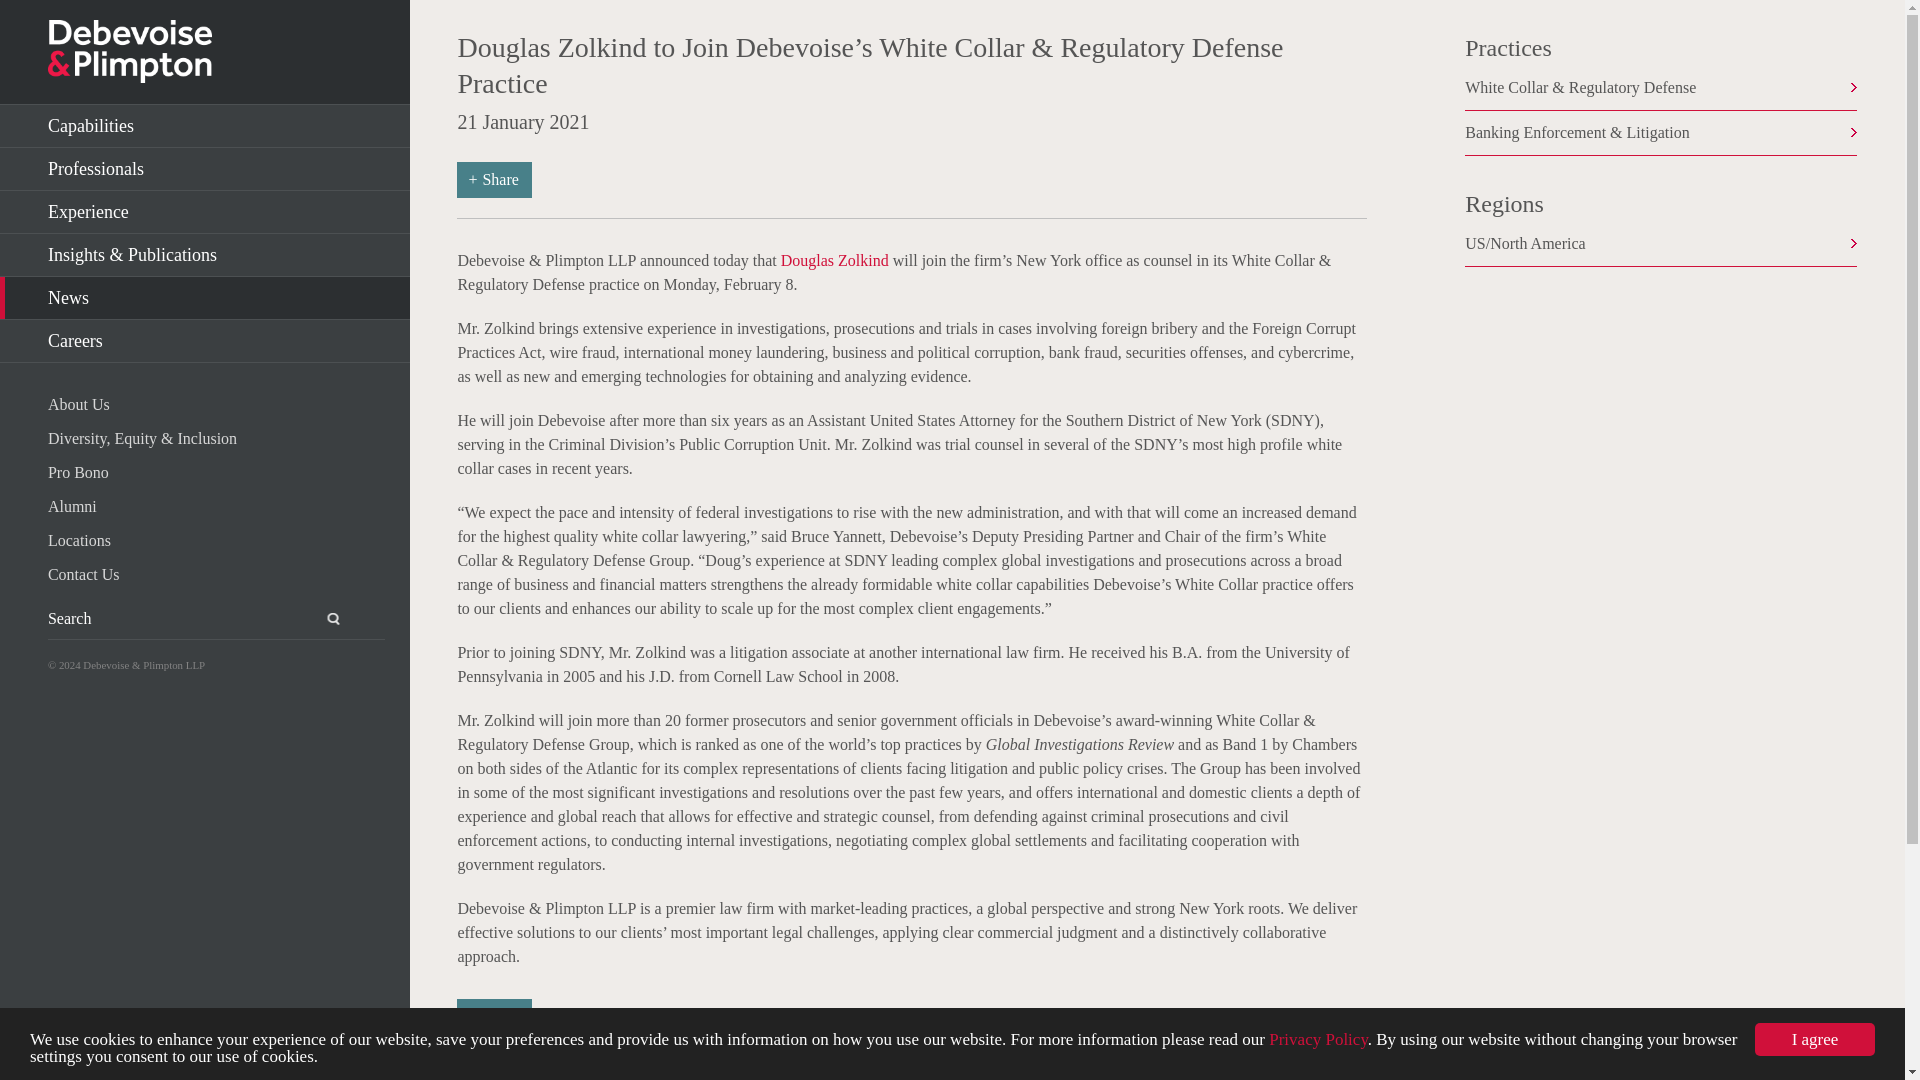 The width and height of the screenshot is (1920, 1080). I want to click on Capabilities, so click(205, 126).